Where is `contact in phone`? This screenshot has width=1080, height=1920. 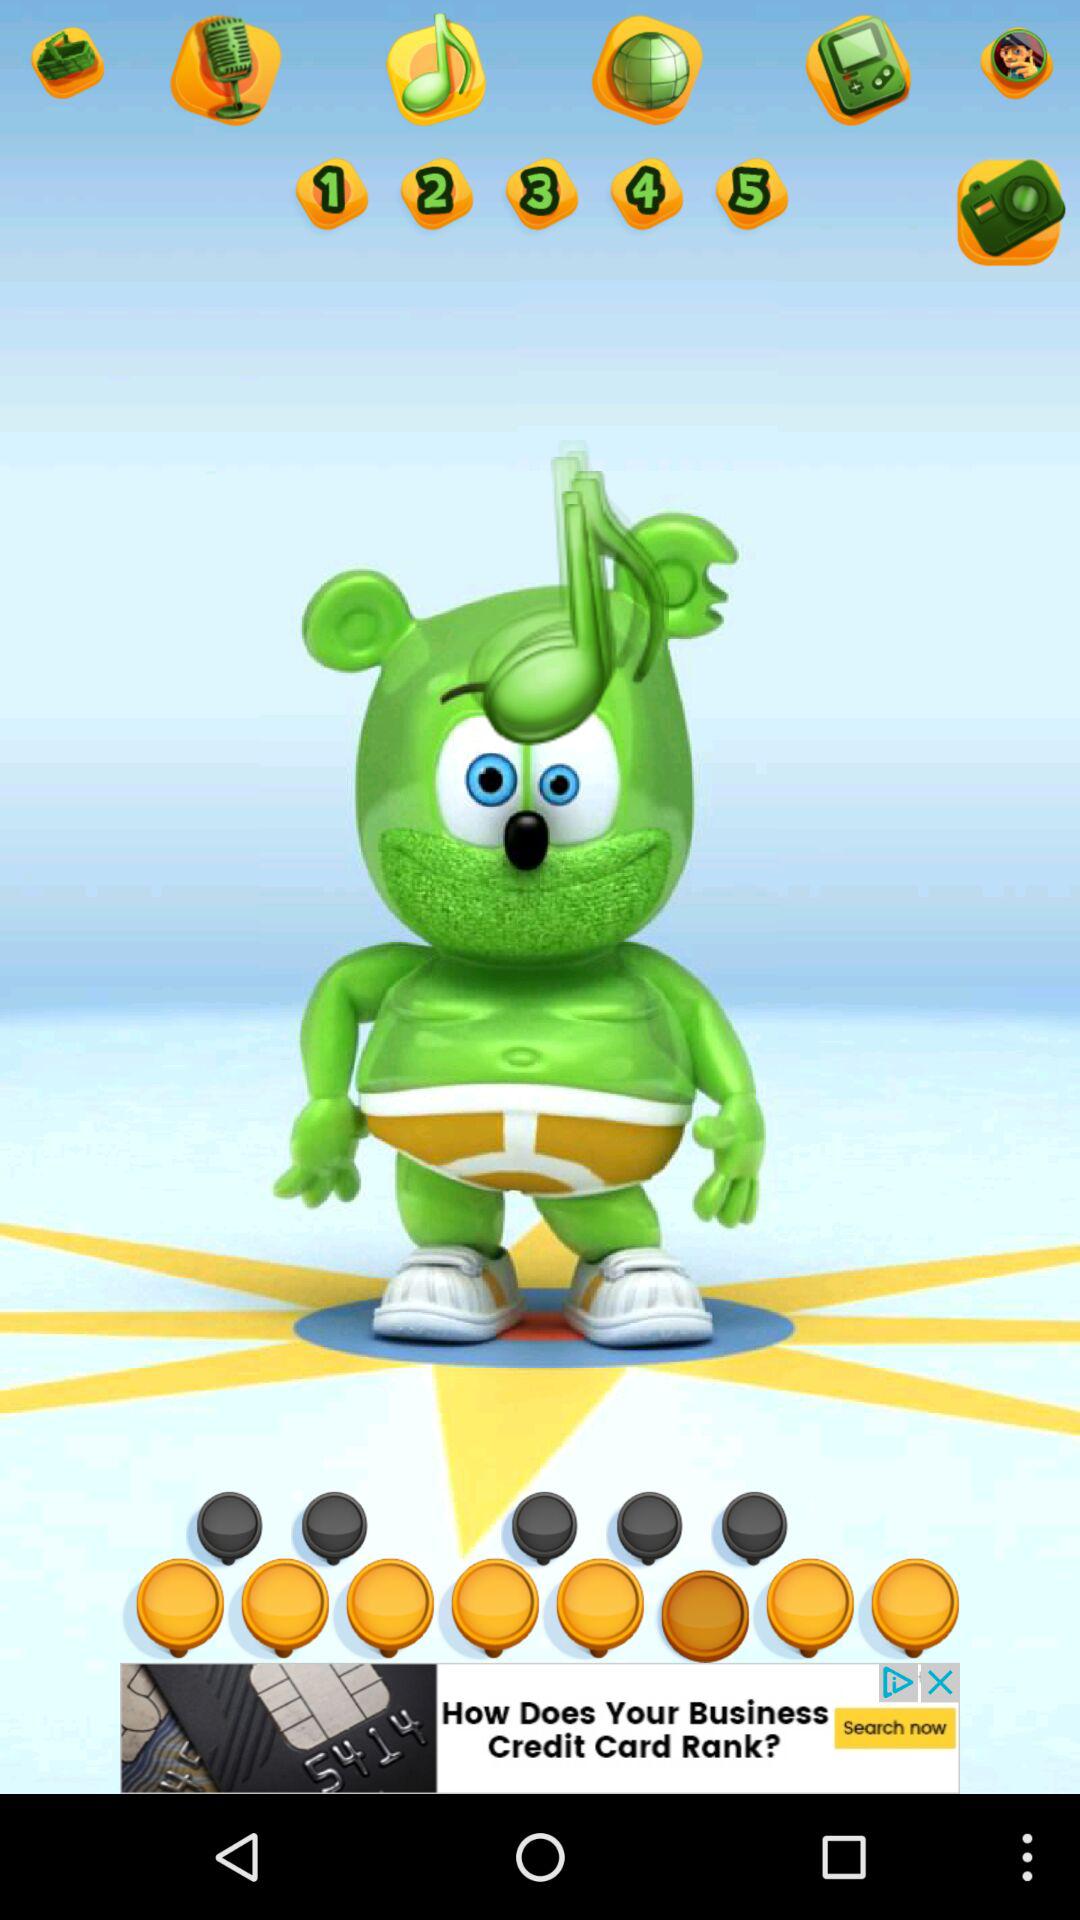
contact in phone is located at coordinates (856, 72).